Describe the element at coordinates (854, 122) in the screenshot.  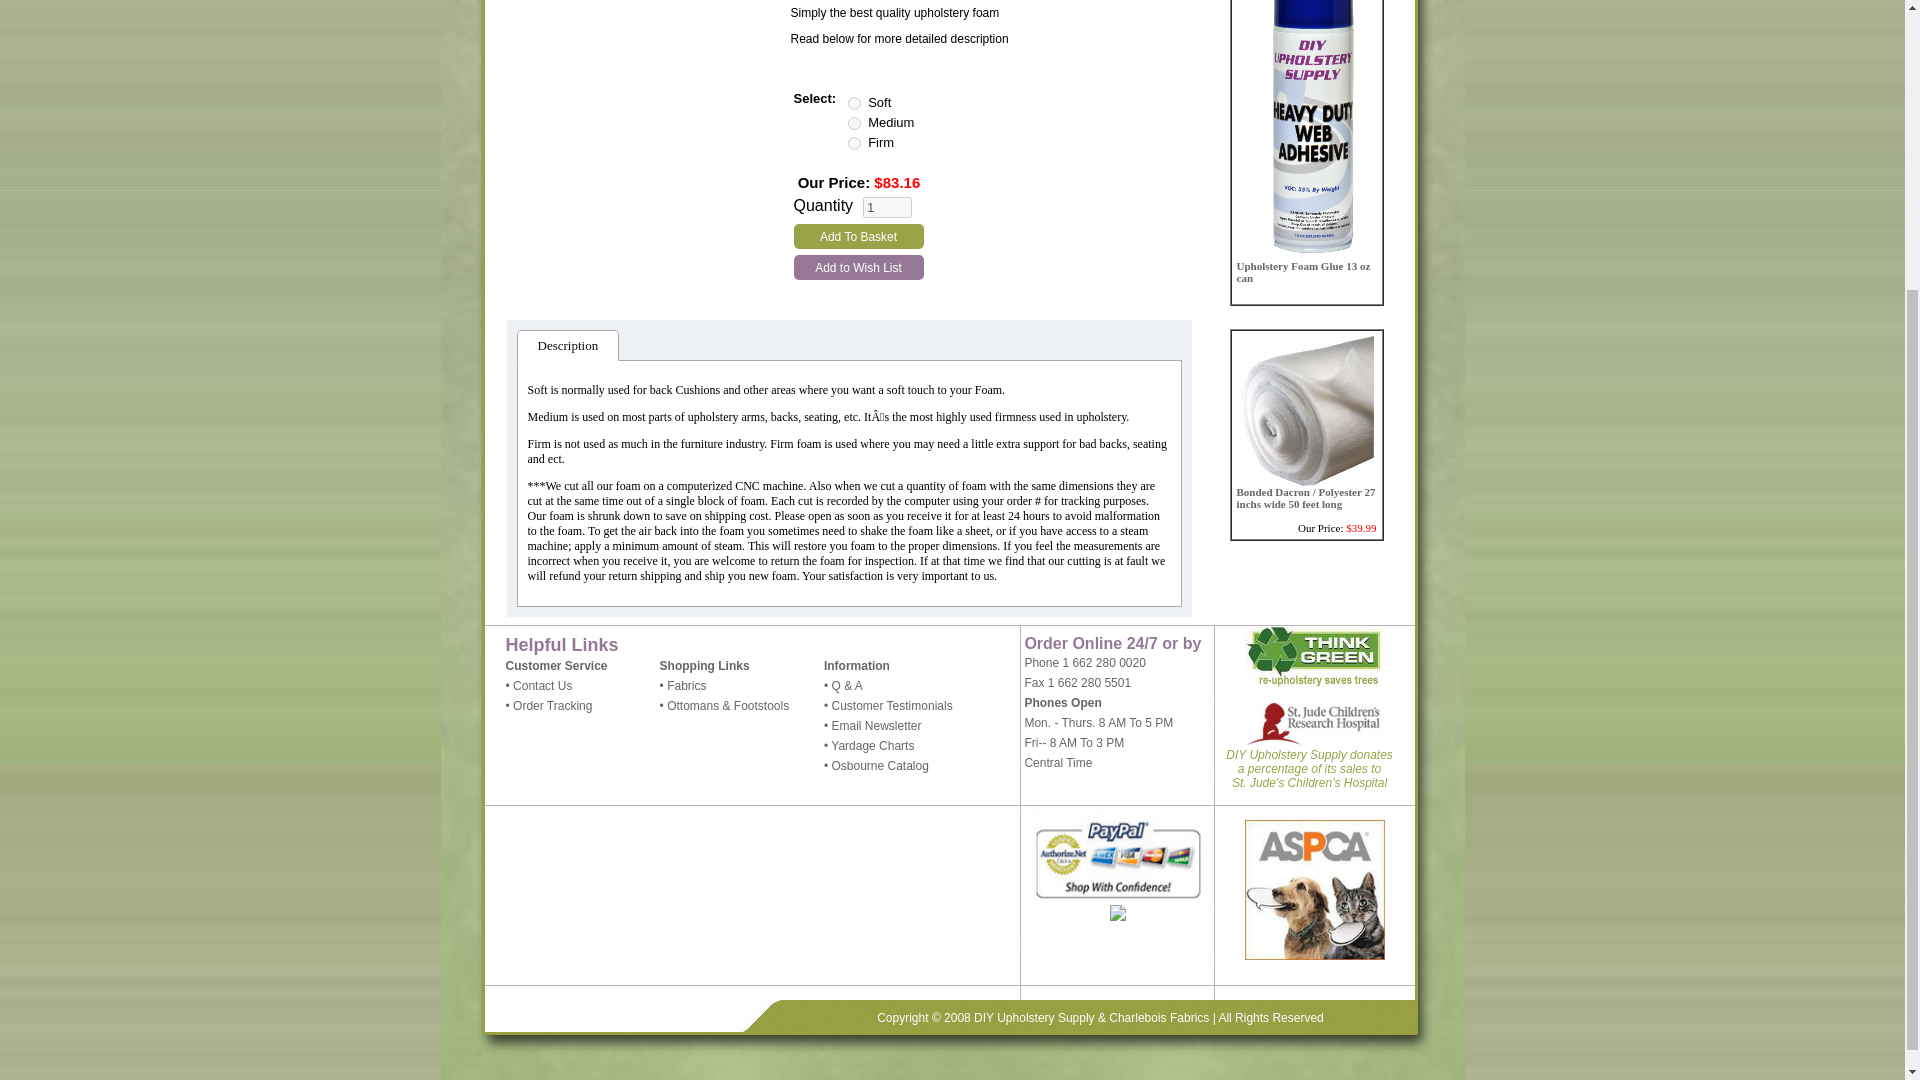
I see `Medium` at that location.